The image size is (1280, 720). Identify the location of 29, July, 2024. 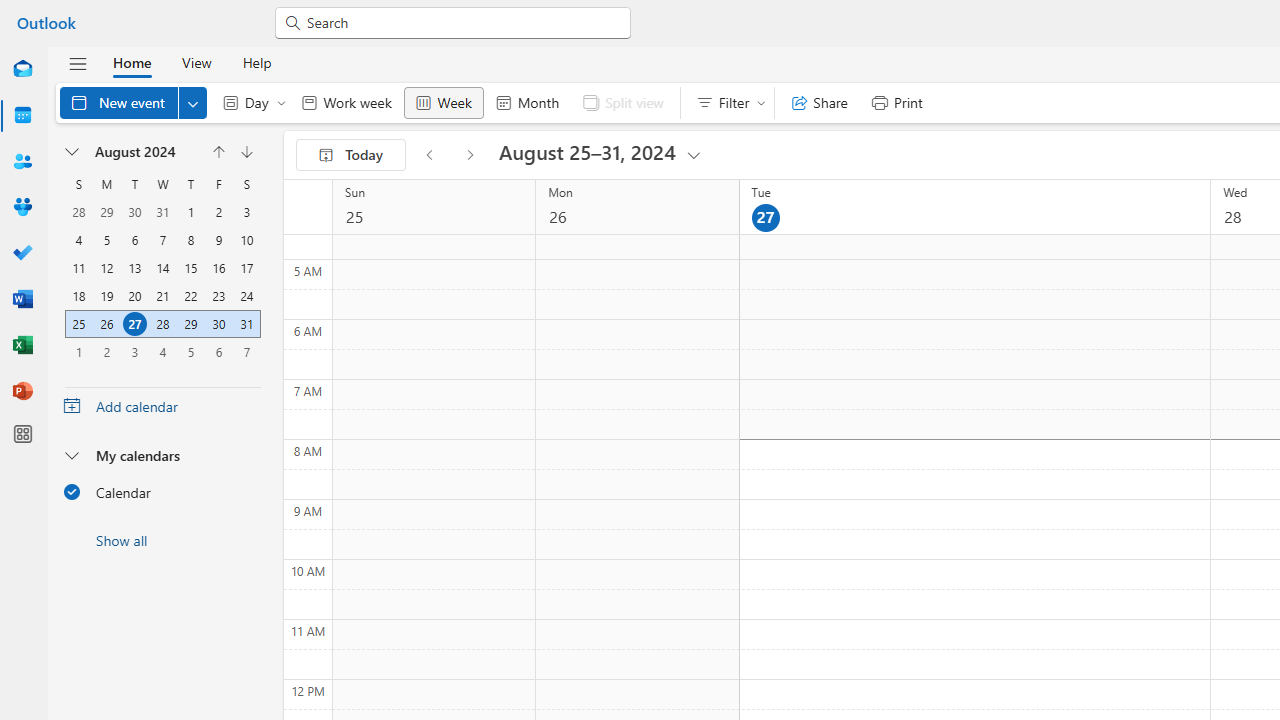
(106, 212).